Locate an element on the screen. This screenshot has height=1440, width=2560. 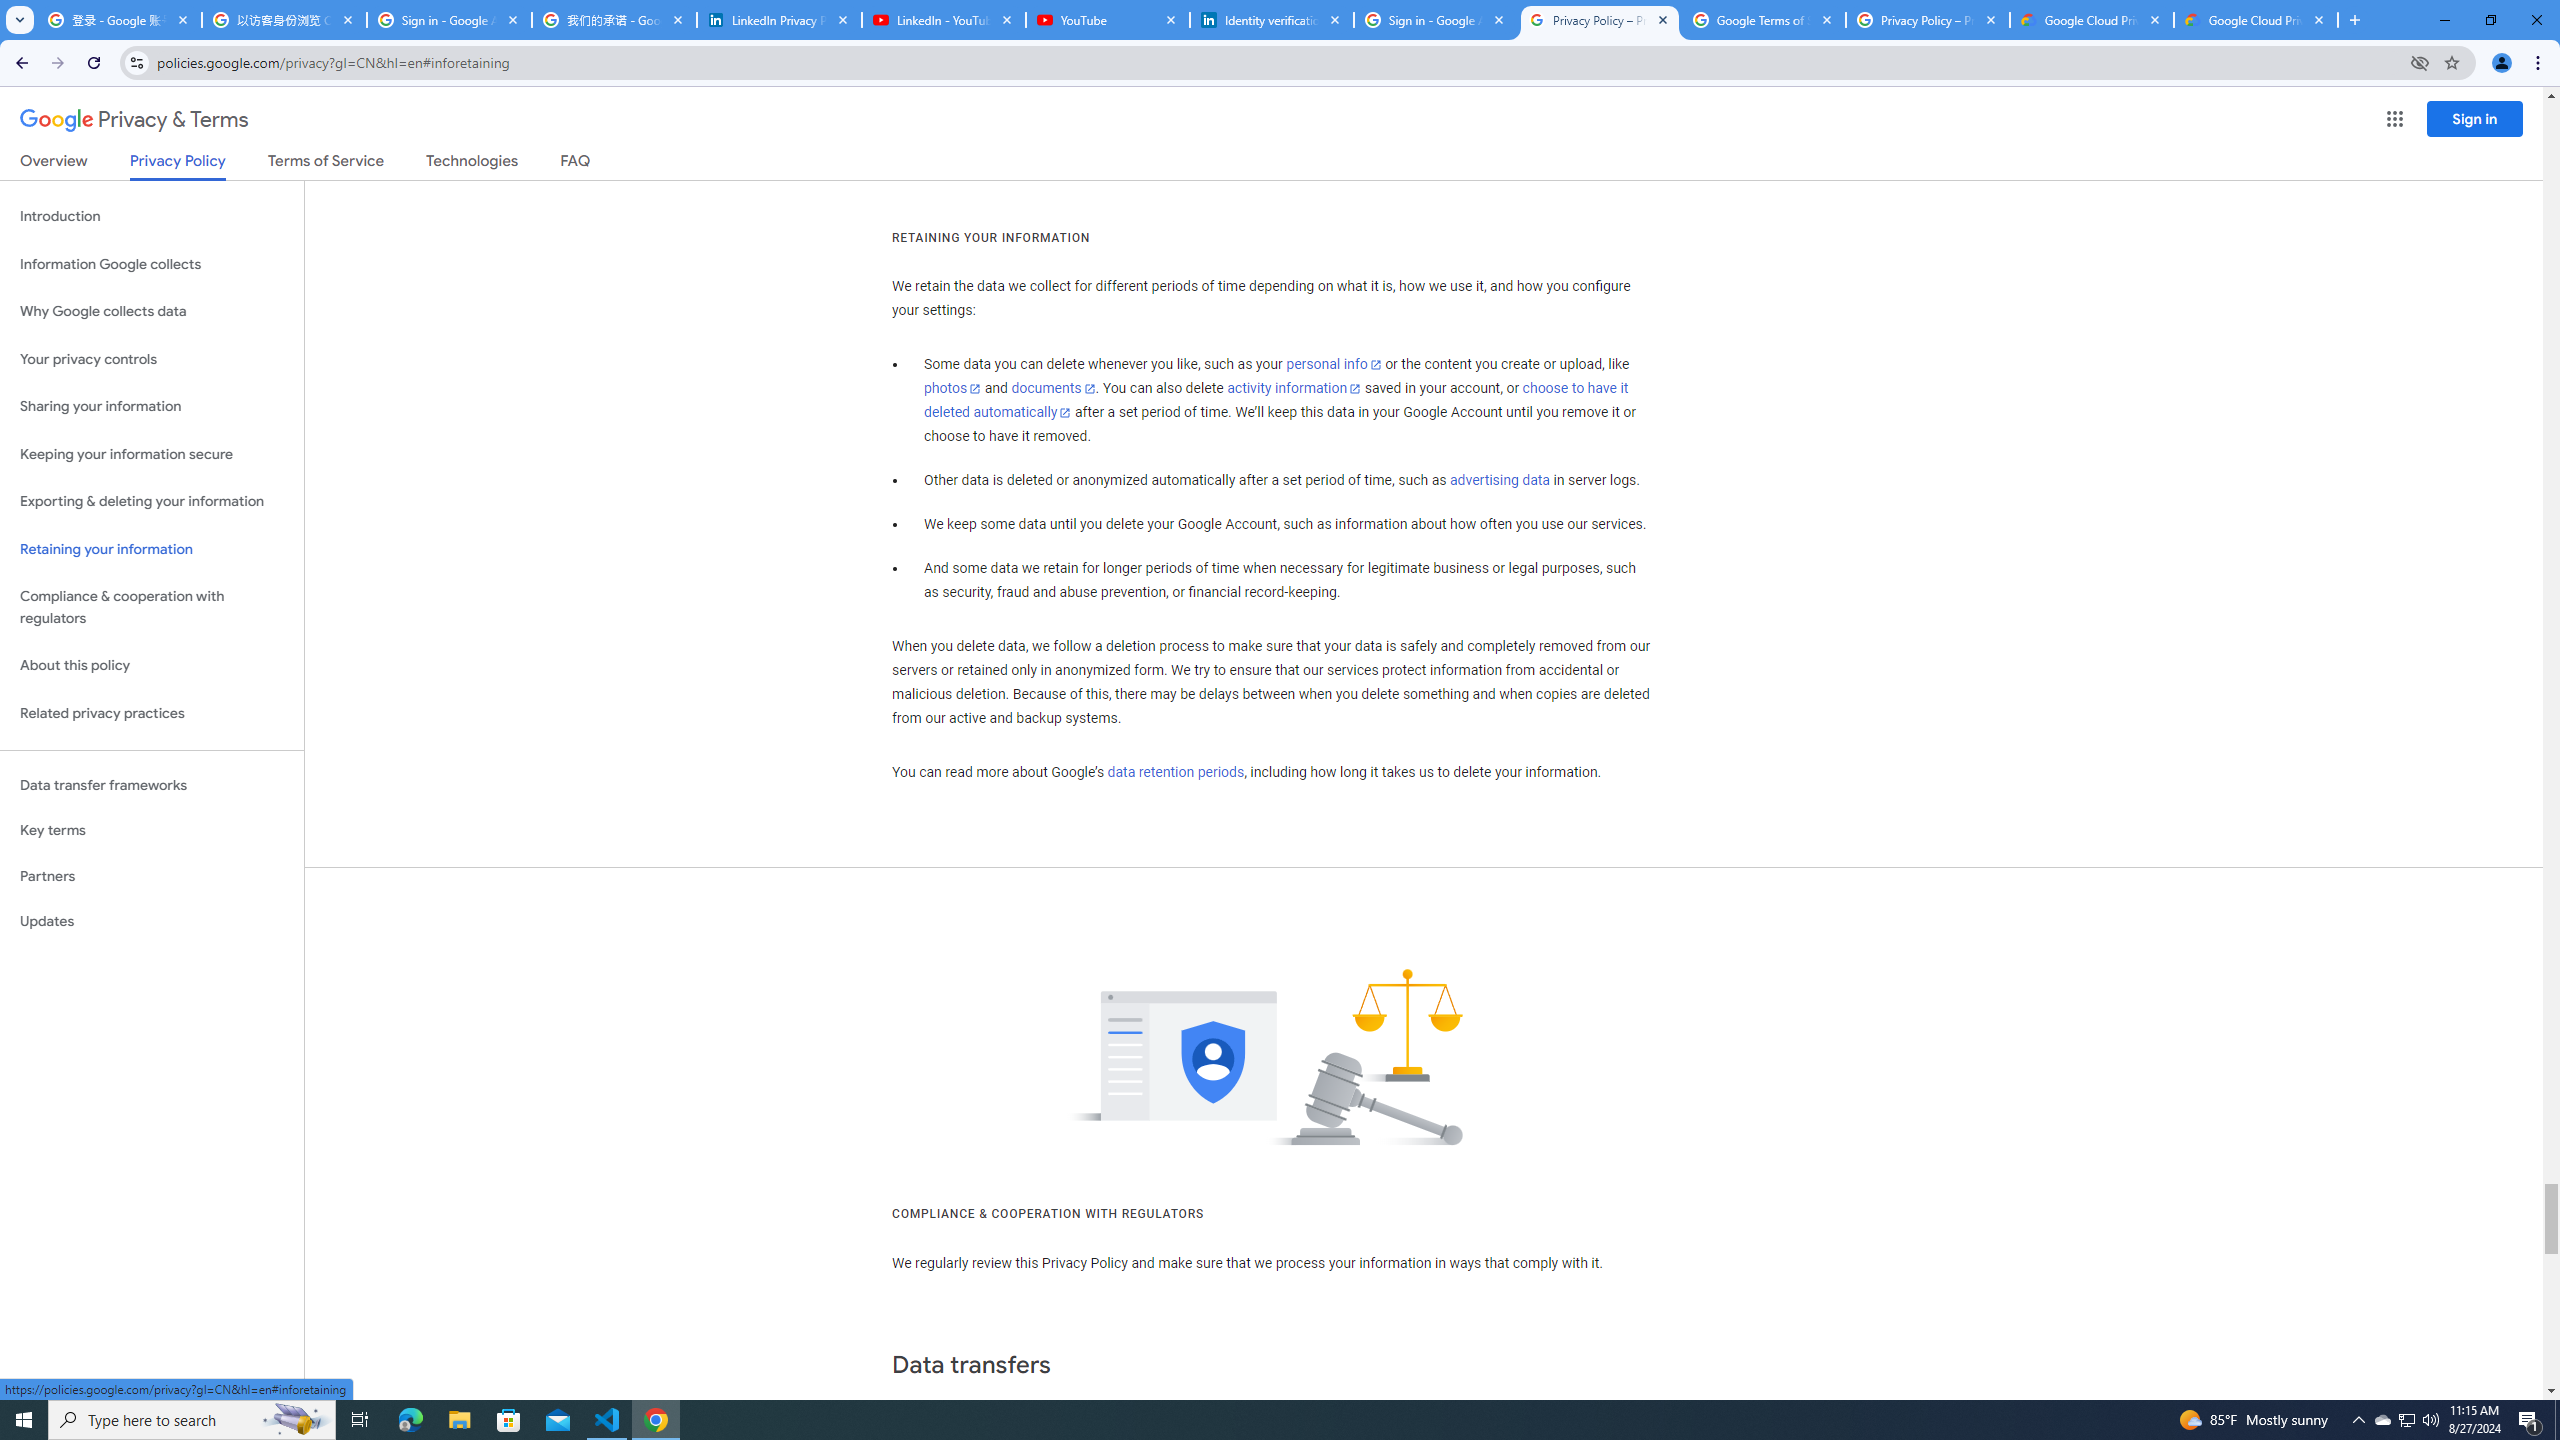
LinkedIn - YouTube is located at coordinates (943, 20).